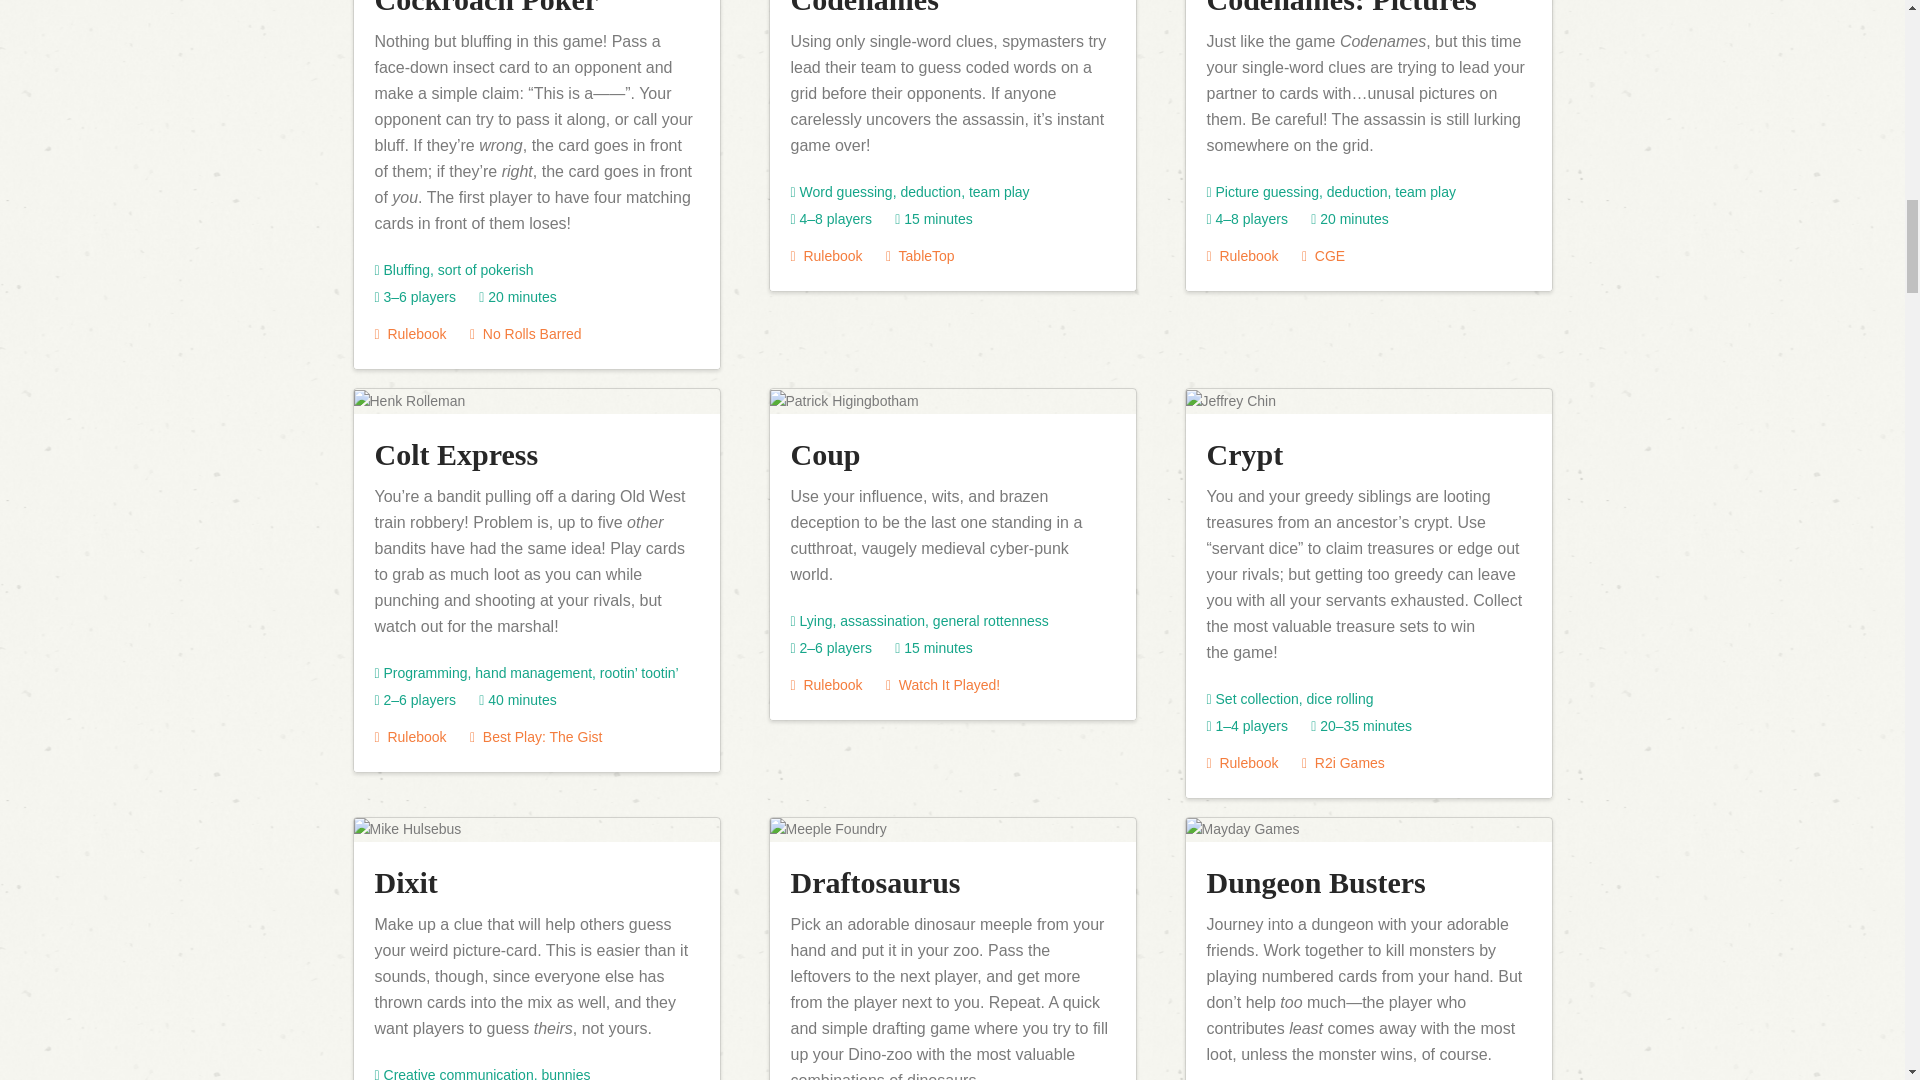 This screenshot has height=1080, width=1920. What do you see at coordinates (410, 737) in the screenshot?
I see `  Rulebook` at bounding box center [410, 737].